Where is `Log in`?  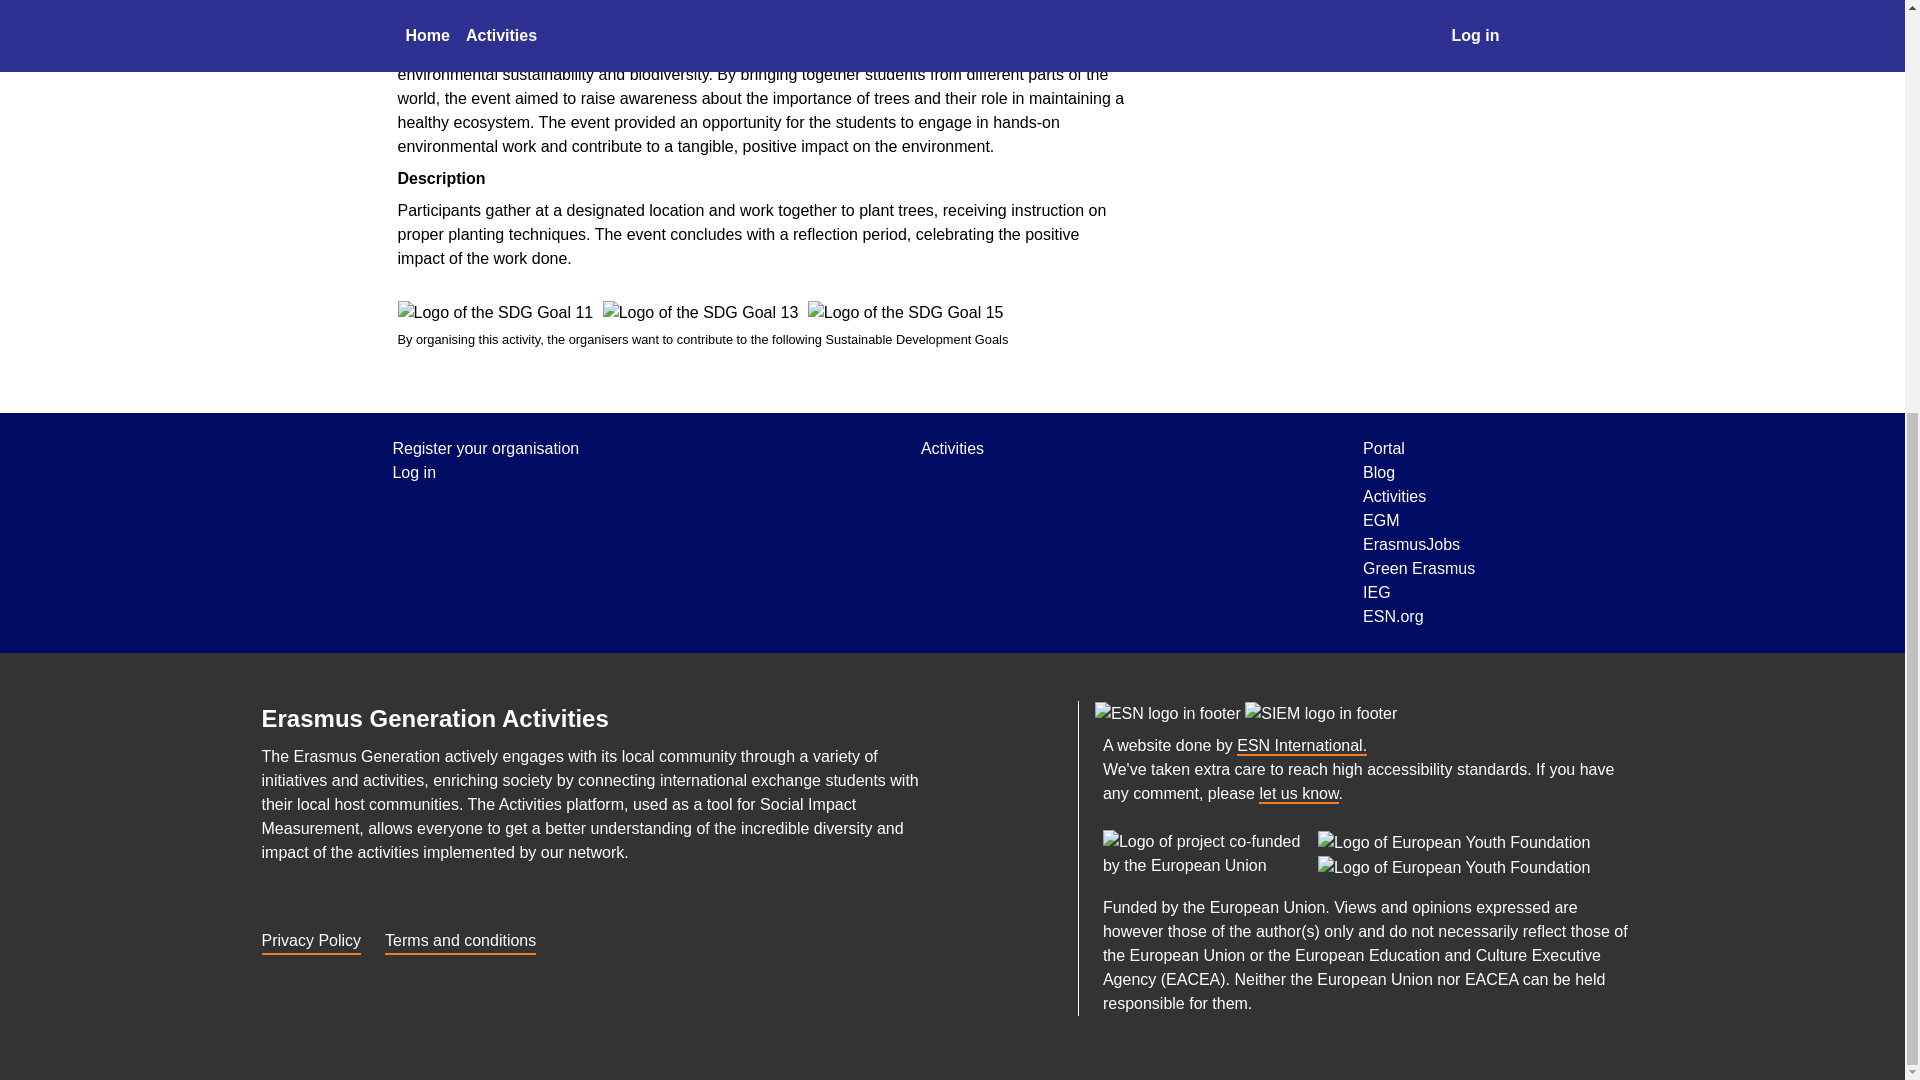 Log in is located at coordinates (485, 472).